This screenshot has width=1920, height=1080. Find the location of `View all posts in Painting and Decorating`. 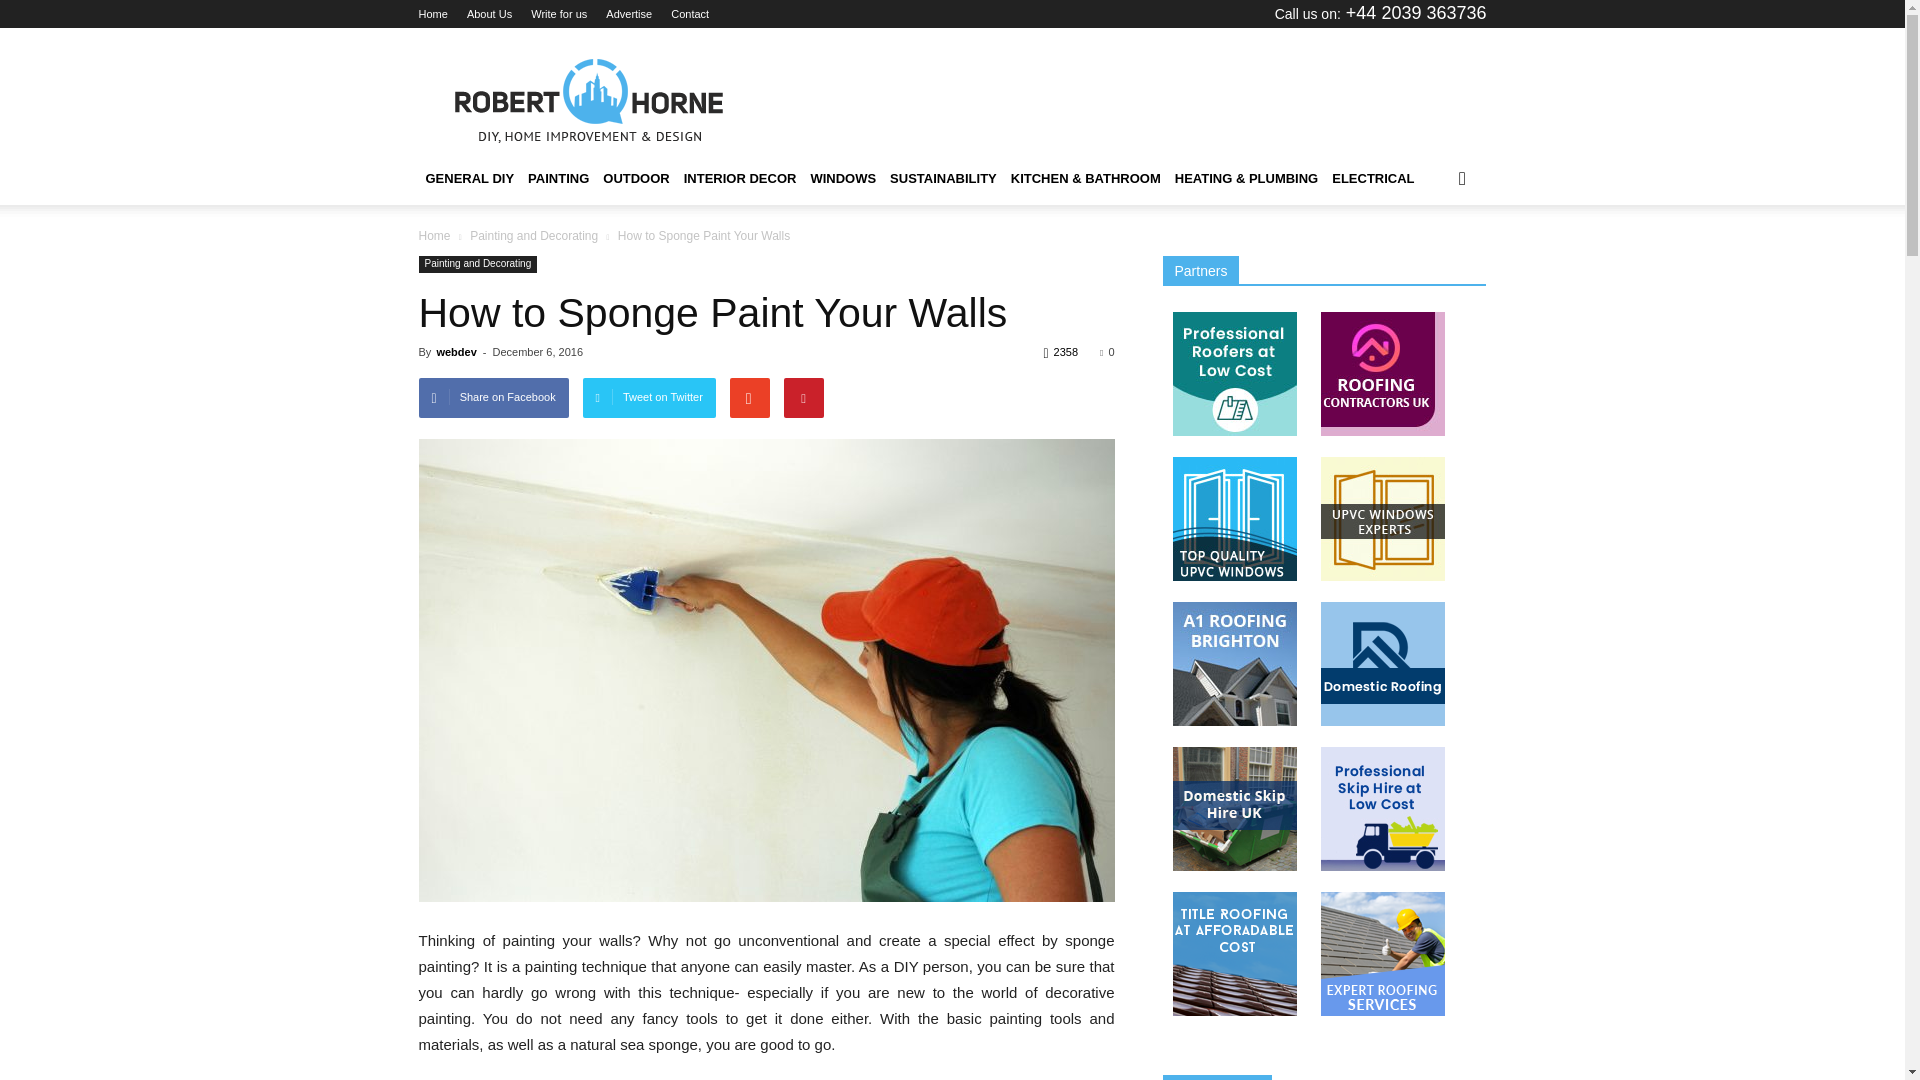

View all posts in Painting and Decorating is located at coordinates (535, 236).